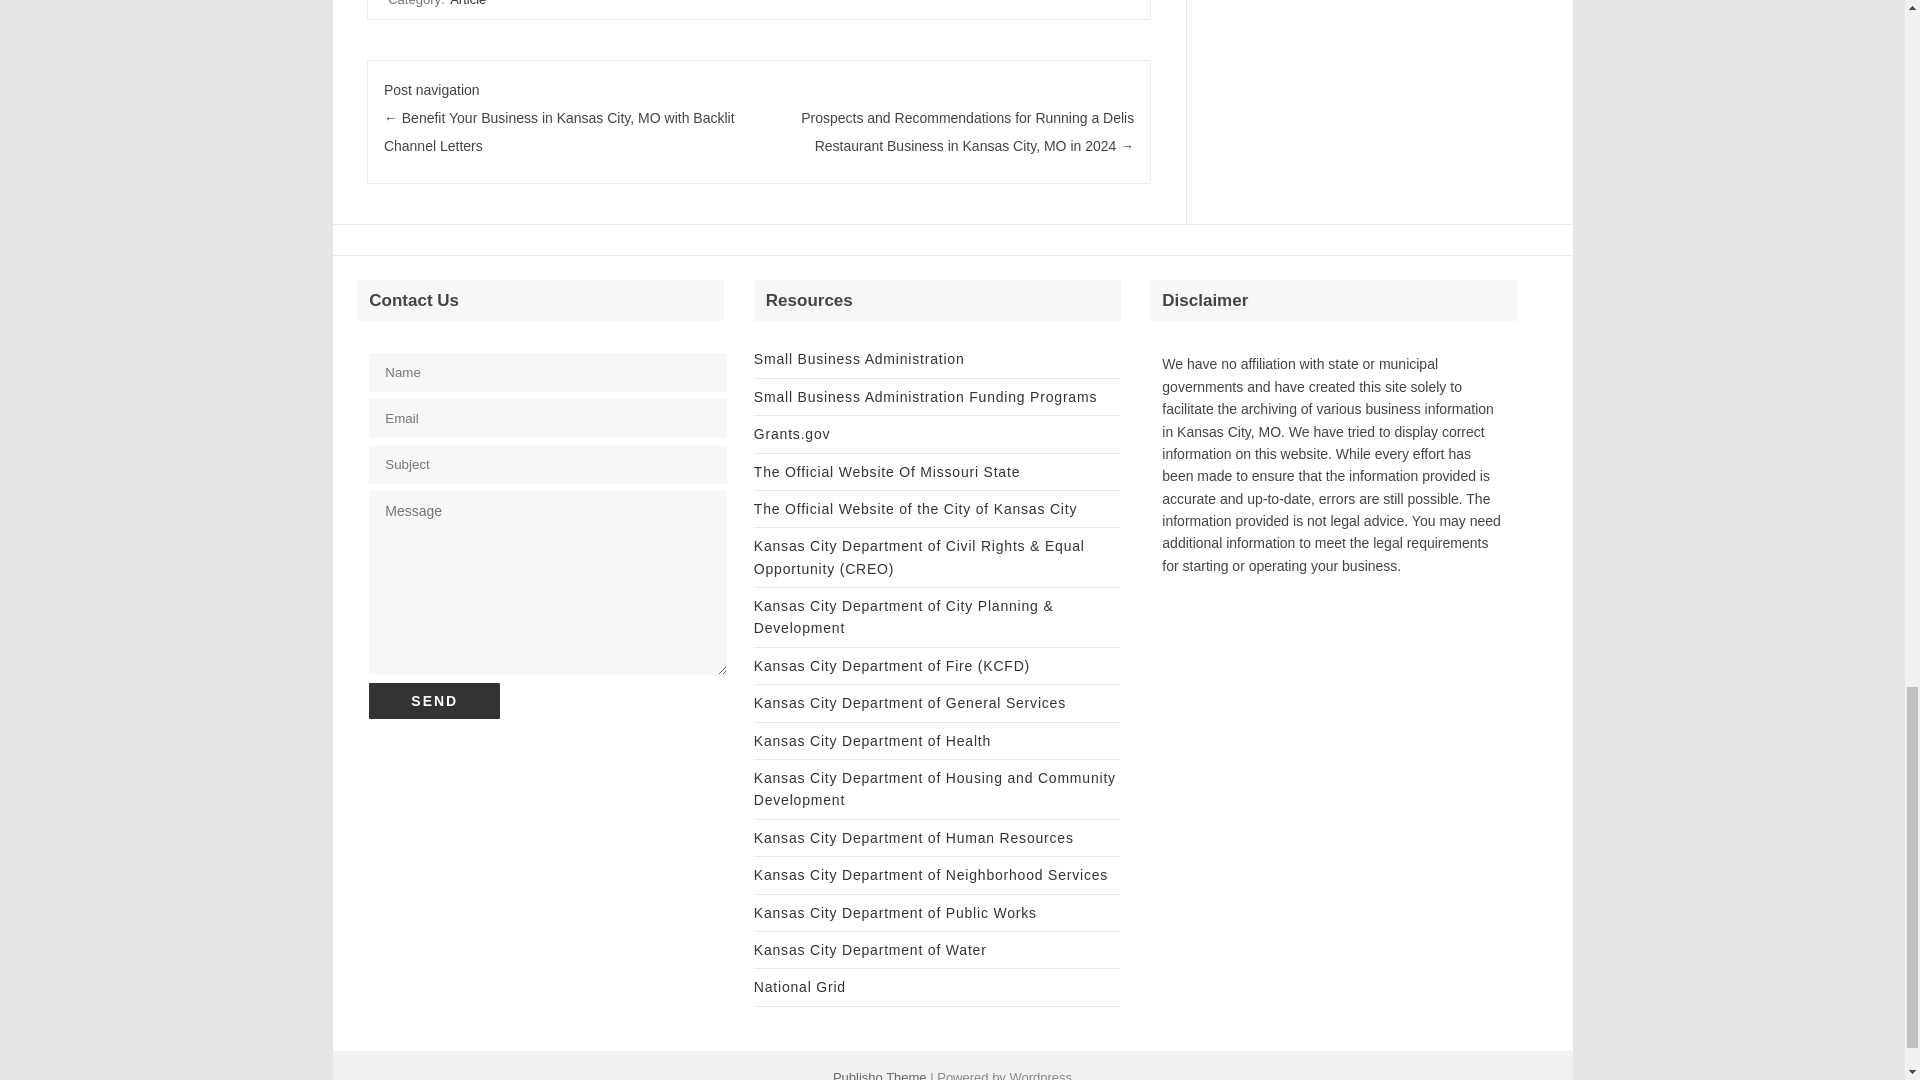 The image size is (1920, 1080). What do you see at coordinates (434, 700) in the screenshot?
I see `Send` at bounding box center [434, 700].